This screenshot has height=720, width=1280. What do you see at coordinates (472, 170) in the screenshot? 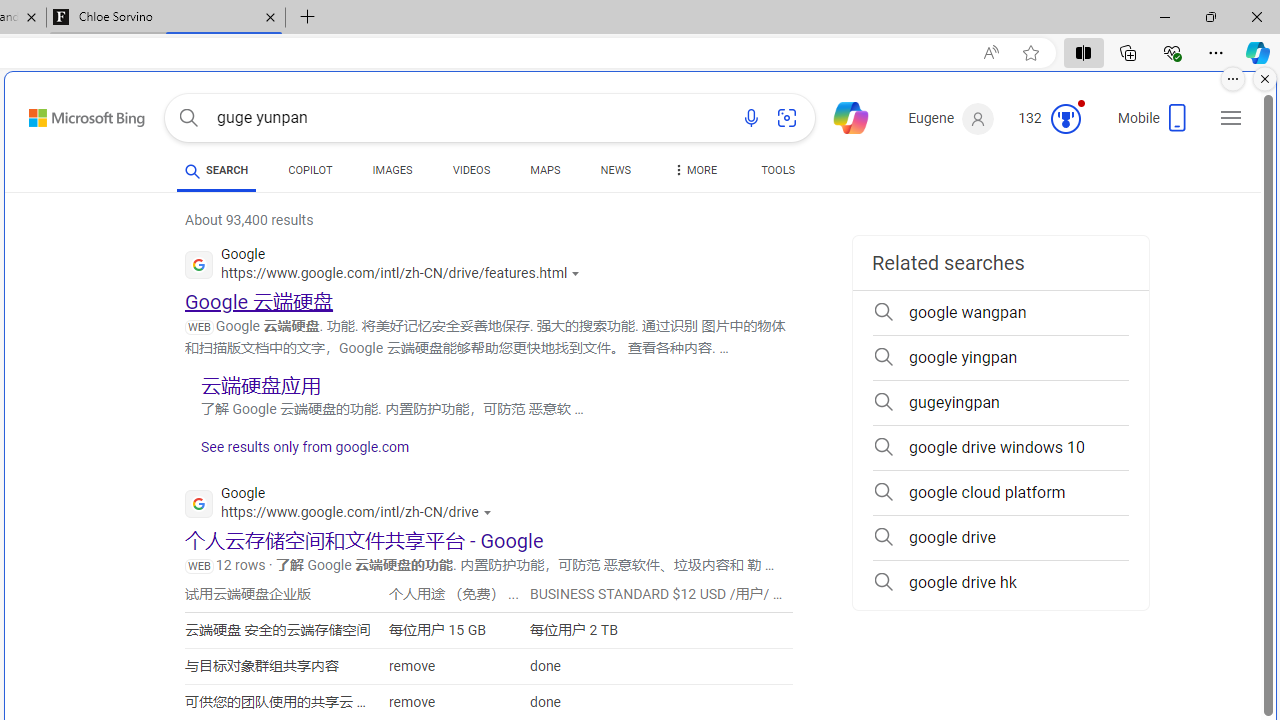
I see `VIDEOS` at bounding box center [472, 170].